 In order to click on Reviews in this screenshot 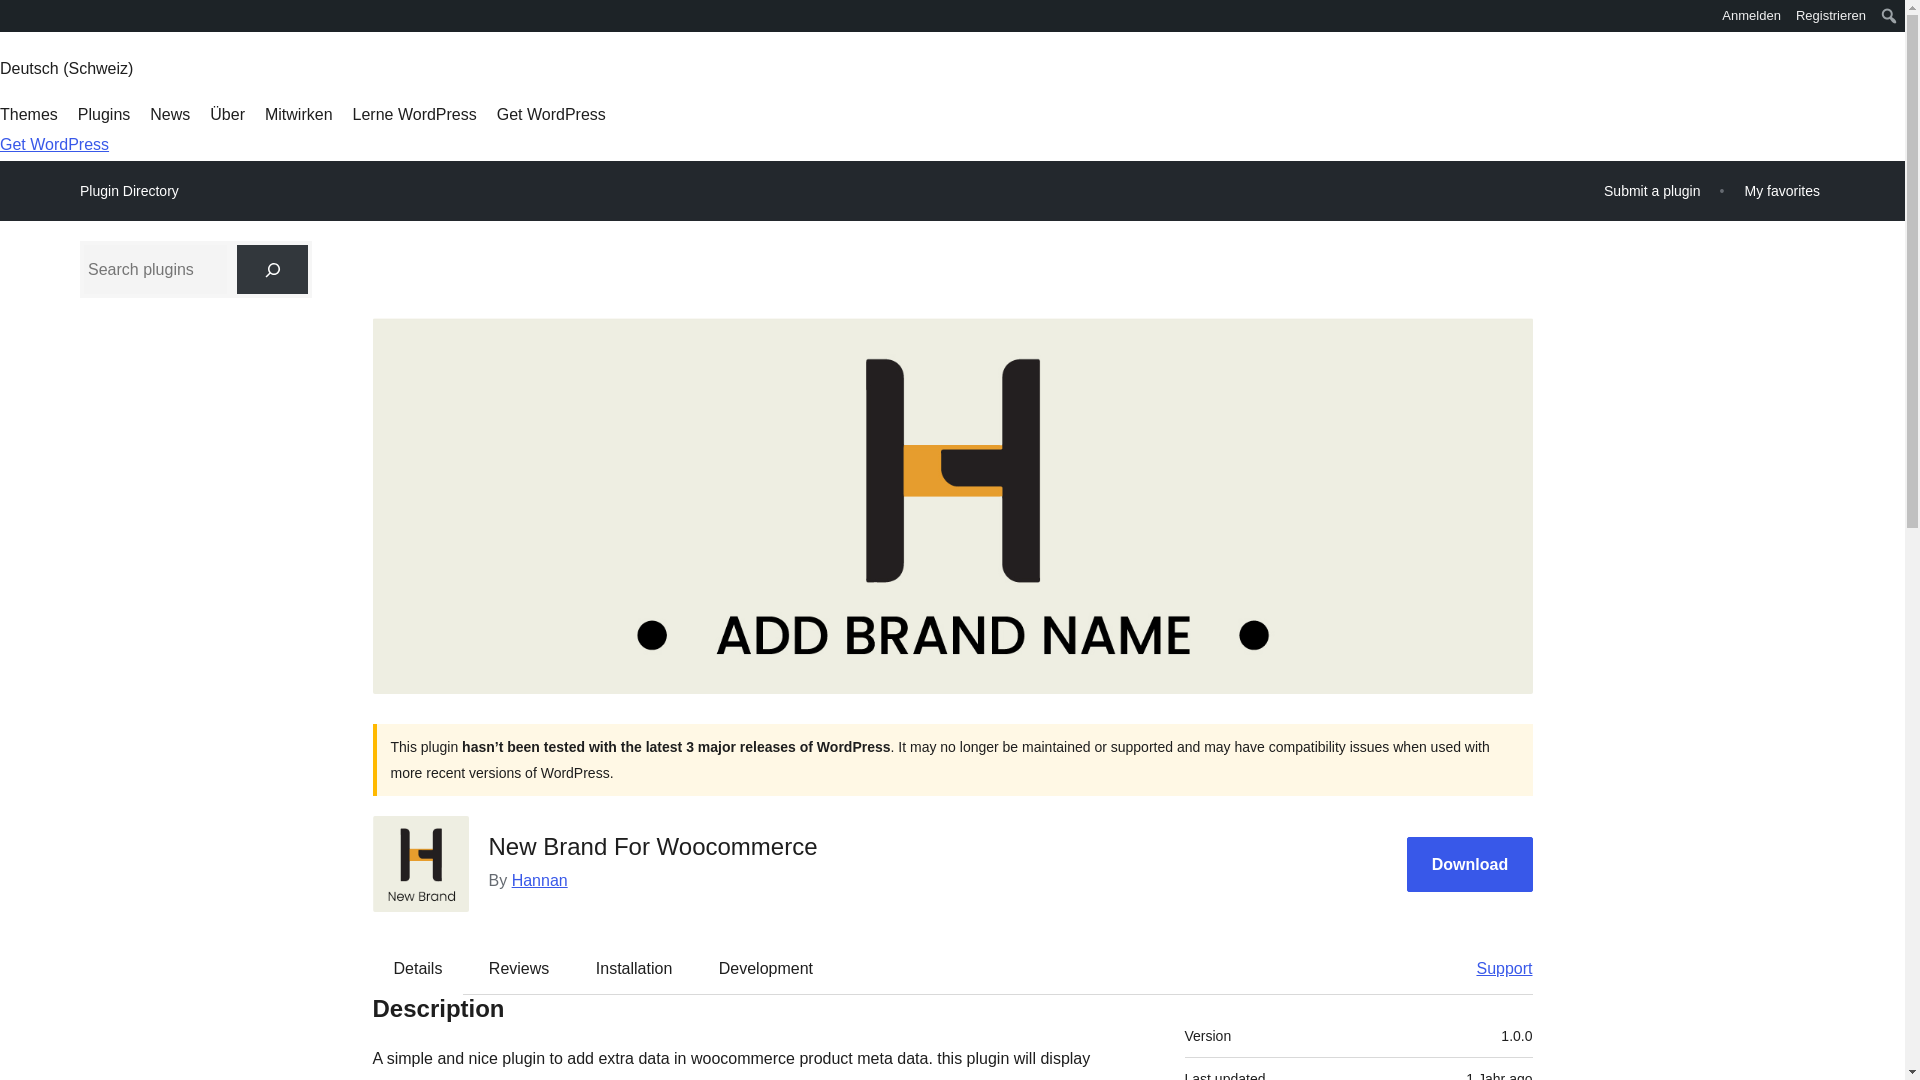, I will do `click(518, 967)`.